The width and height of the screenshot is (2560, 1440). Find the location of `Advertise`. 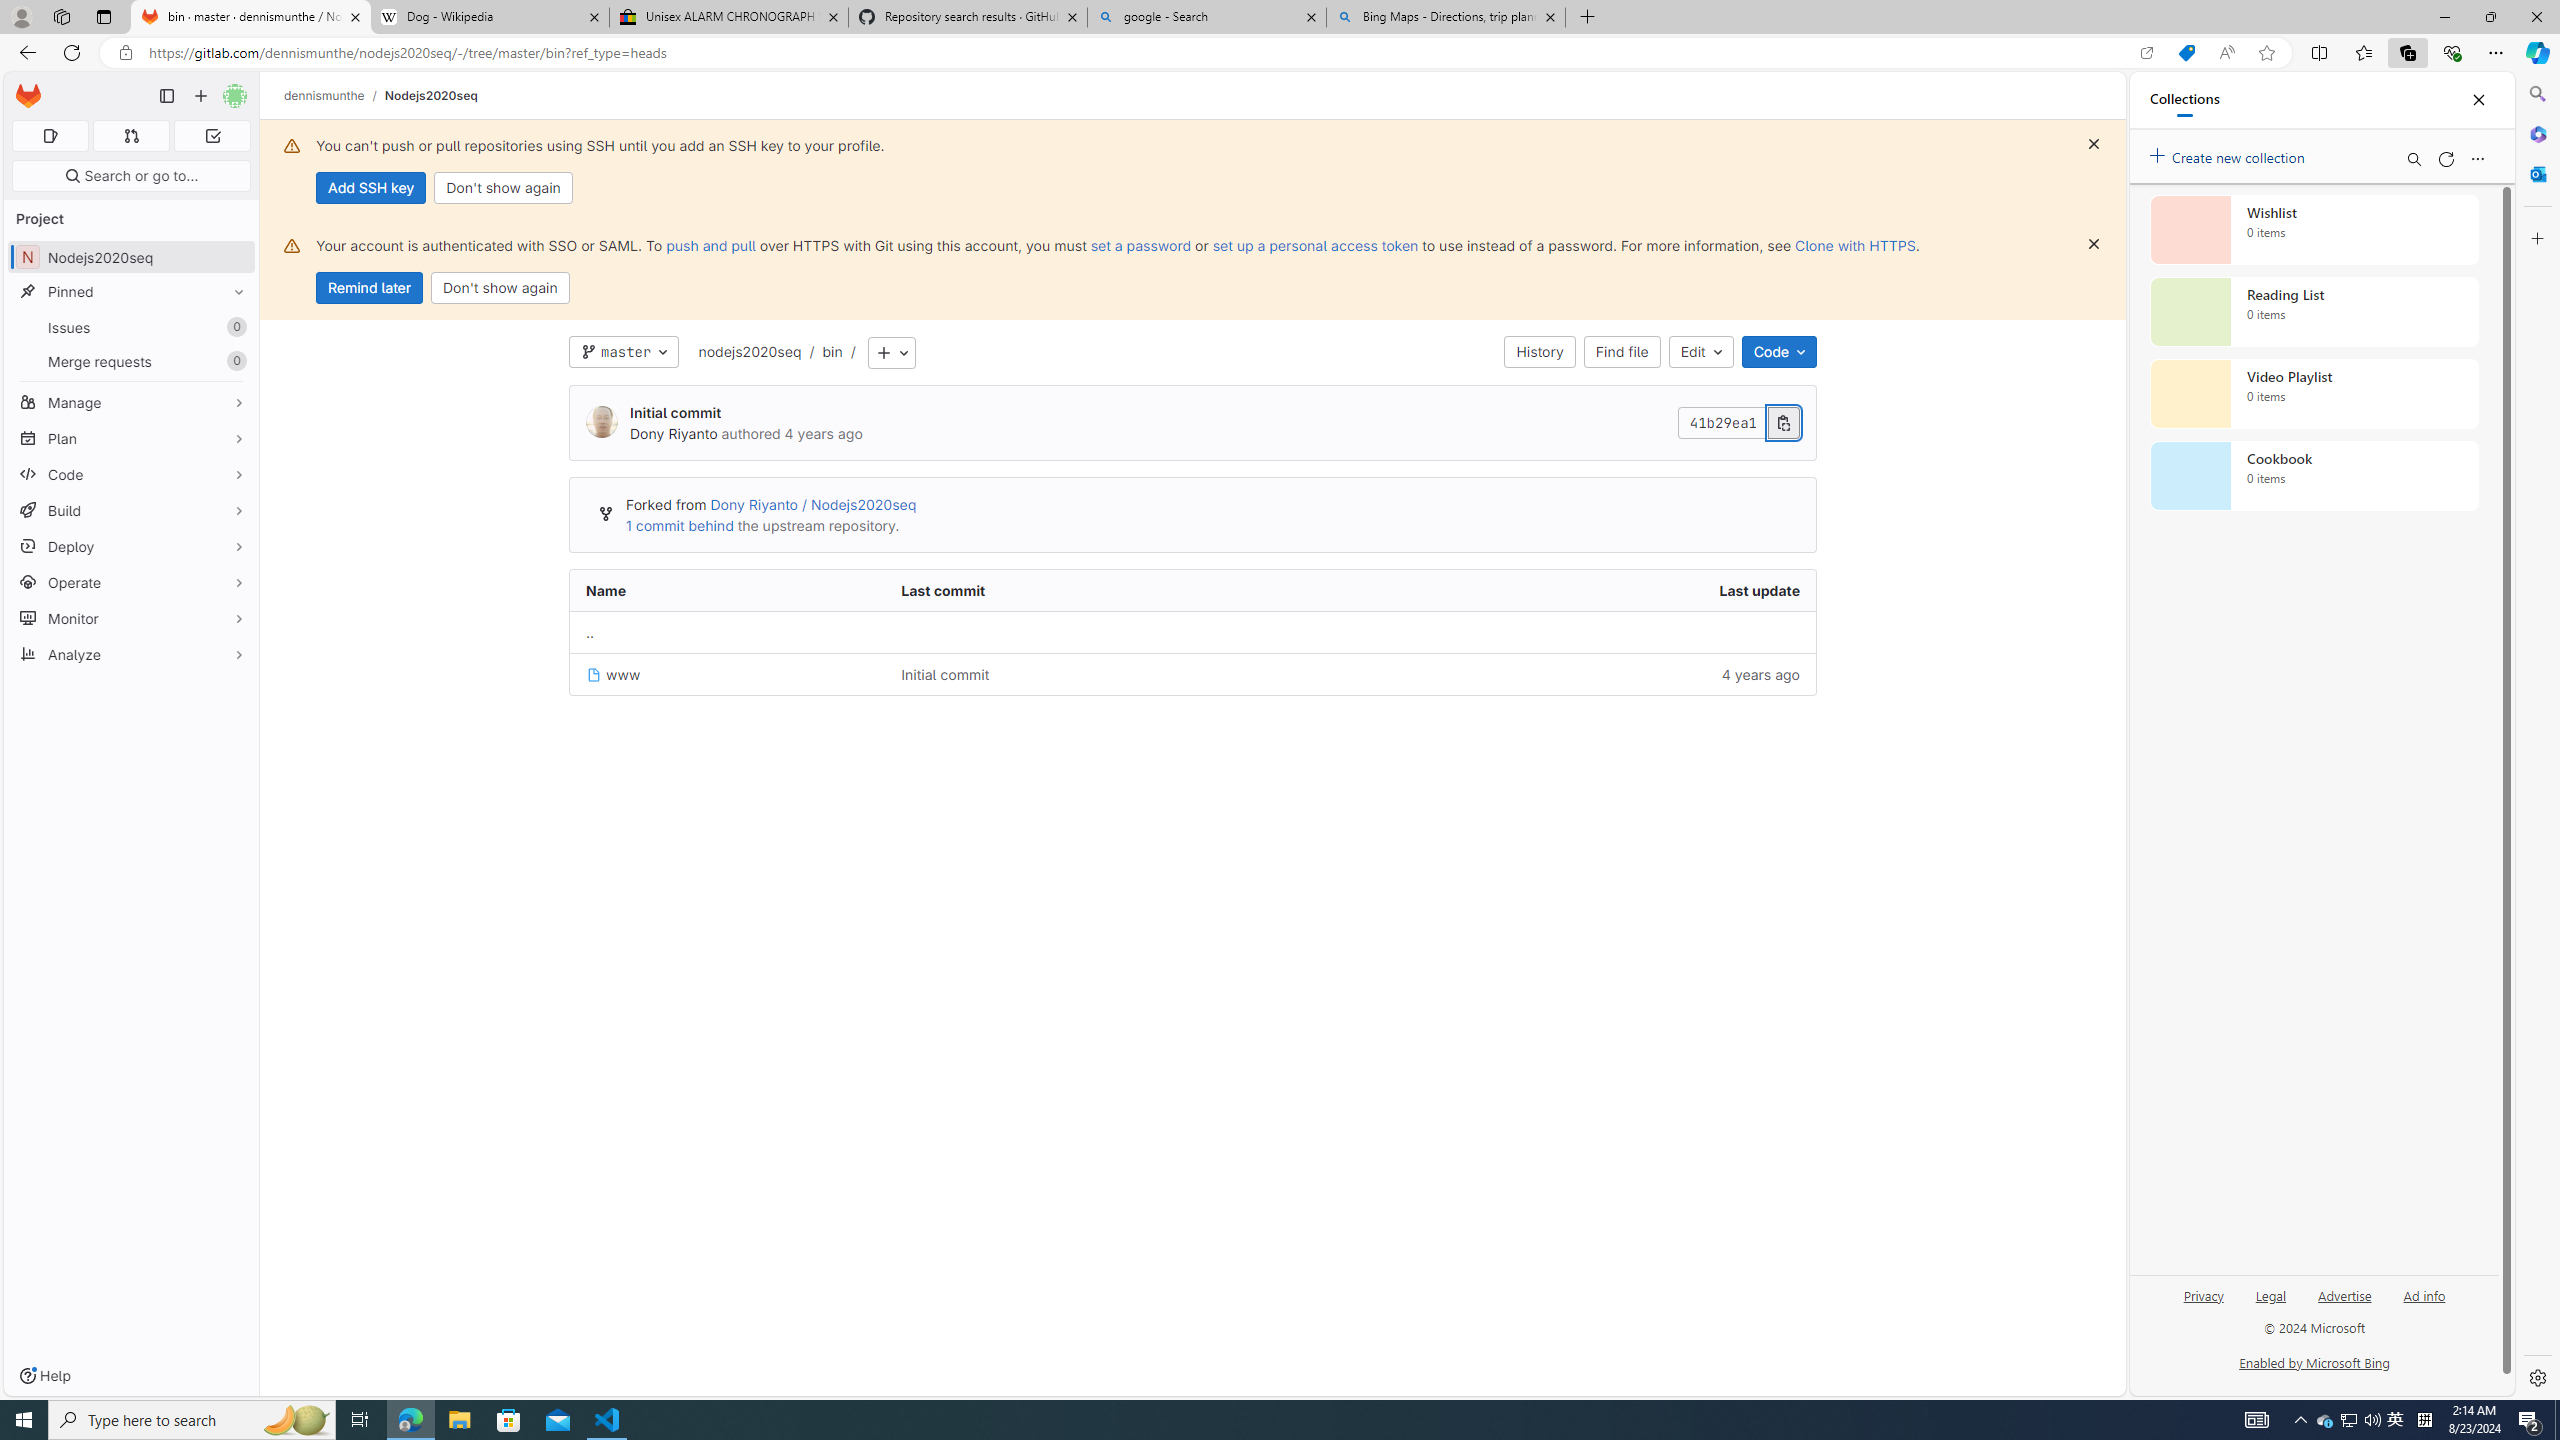

Advertise is located at coordinates (2344, 1294).